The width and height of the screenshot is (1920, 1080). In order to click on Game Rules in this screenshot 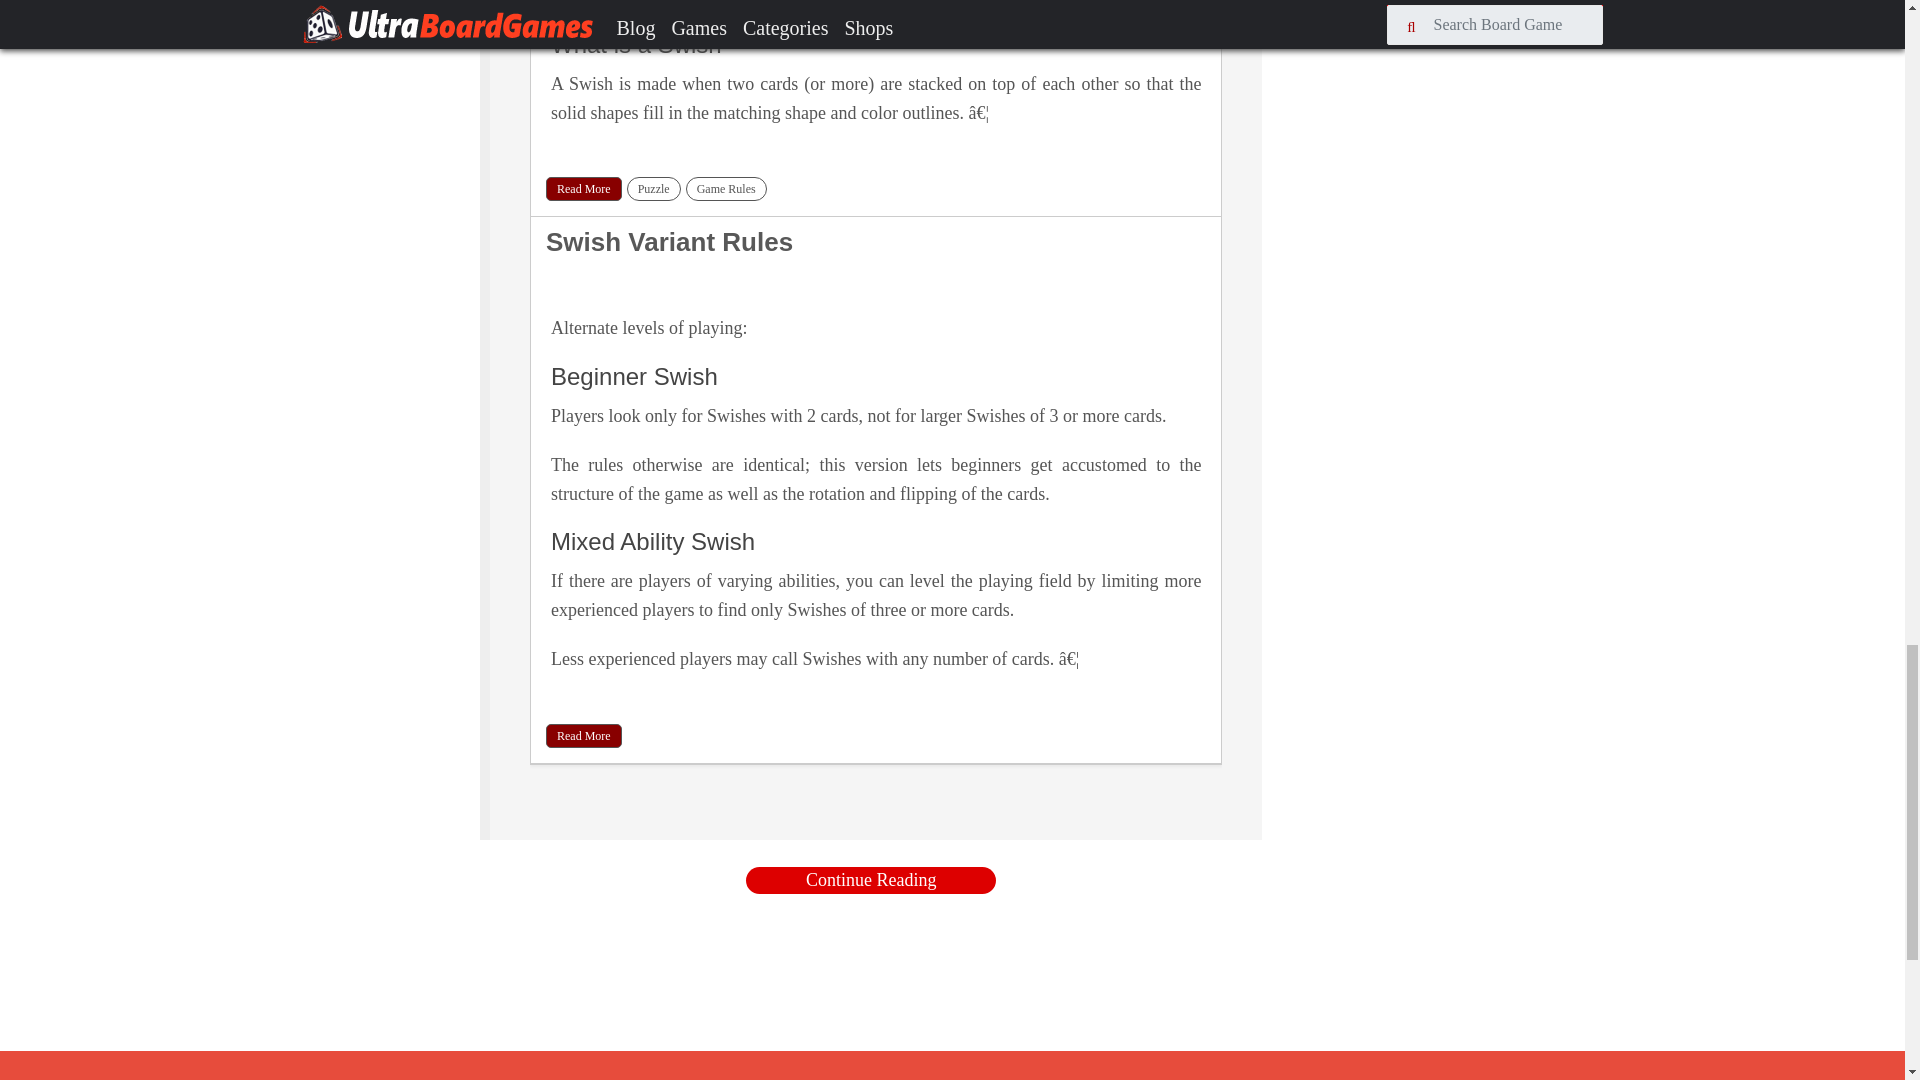, I will do `click(726, 188)`.